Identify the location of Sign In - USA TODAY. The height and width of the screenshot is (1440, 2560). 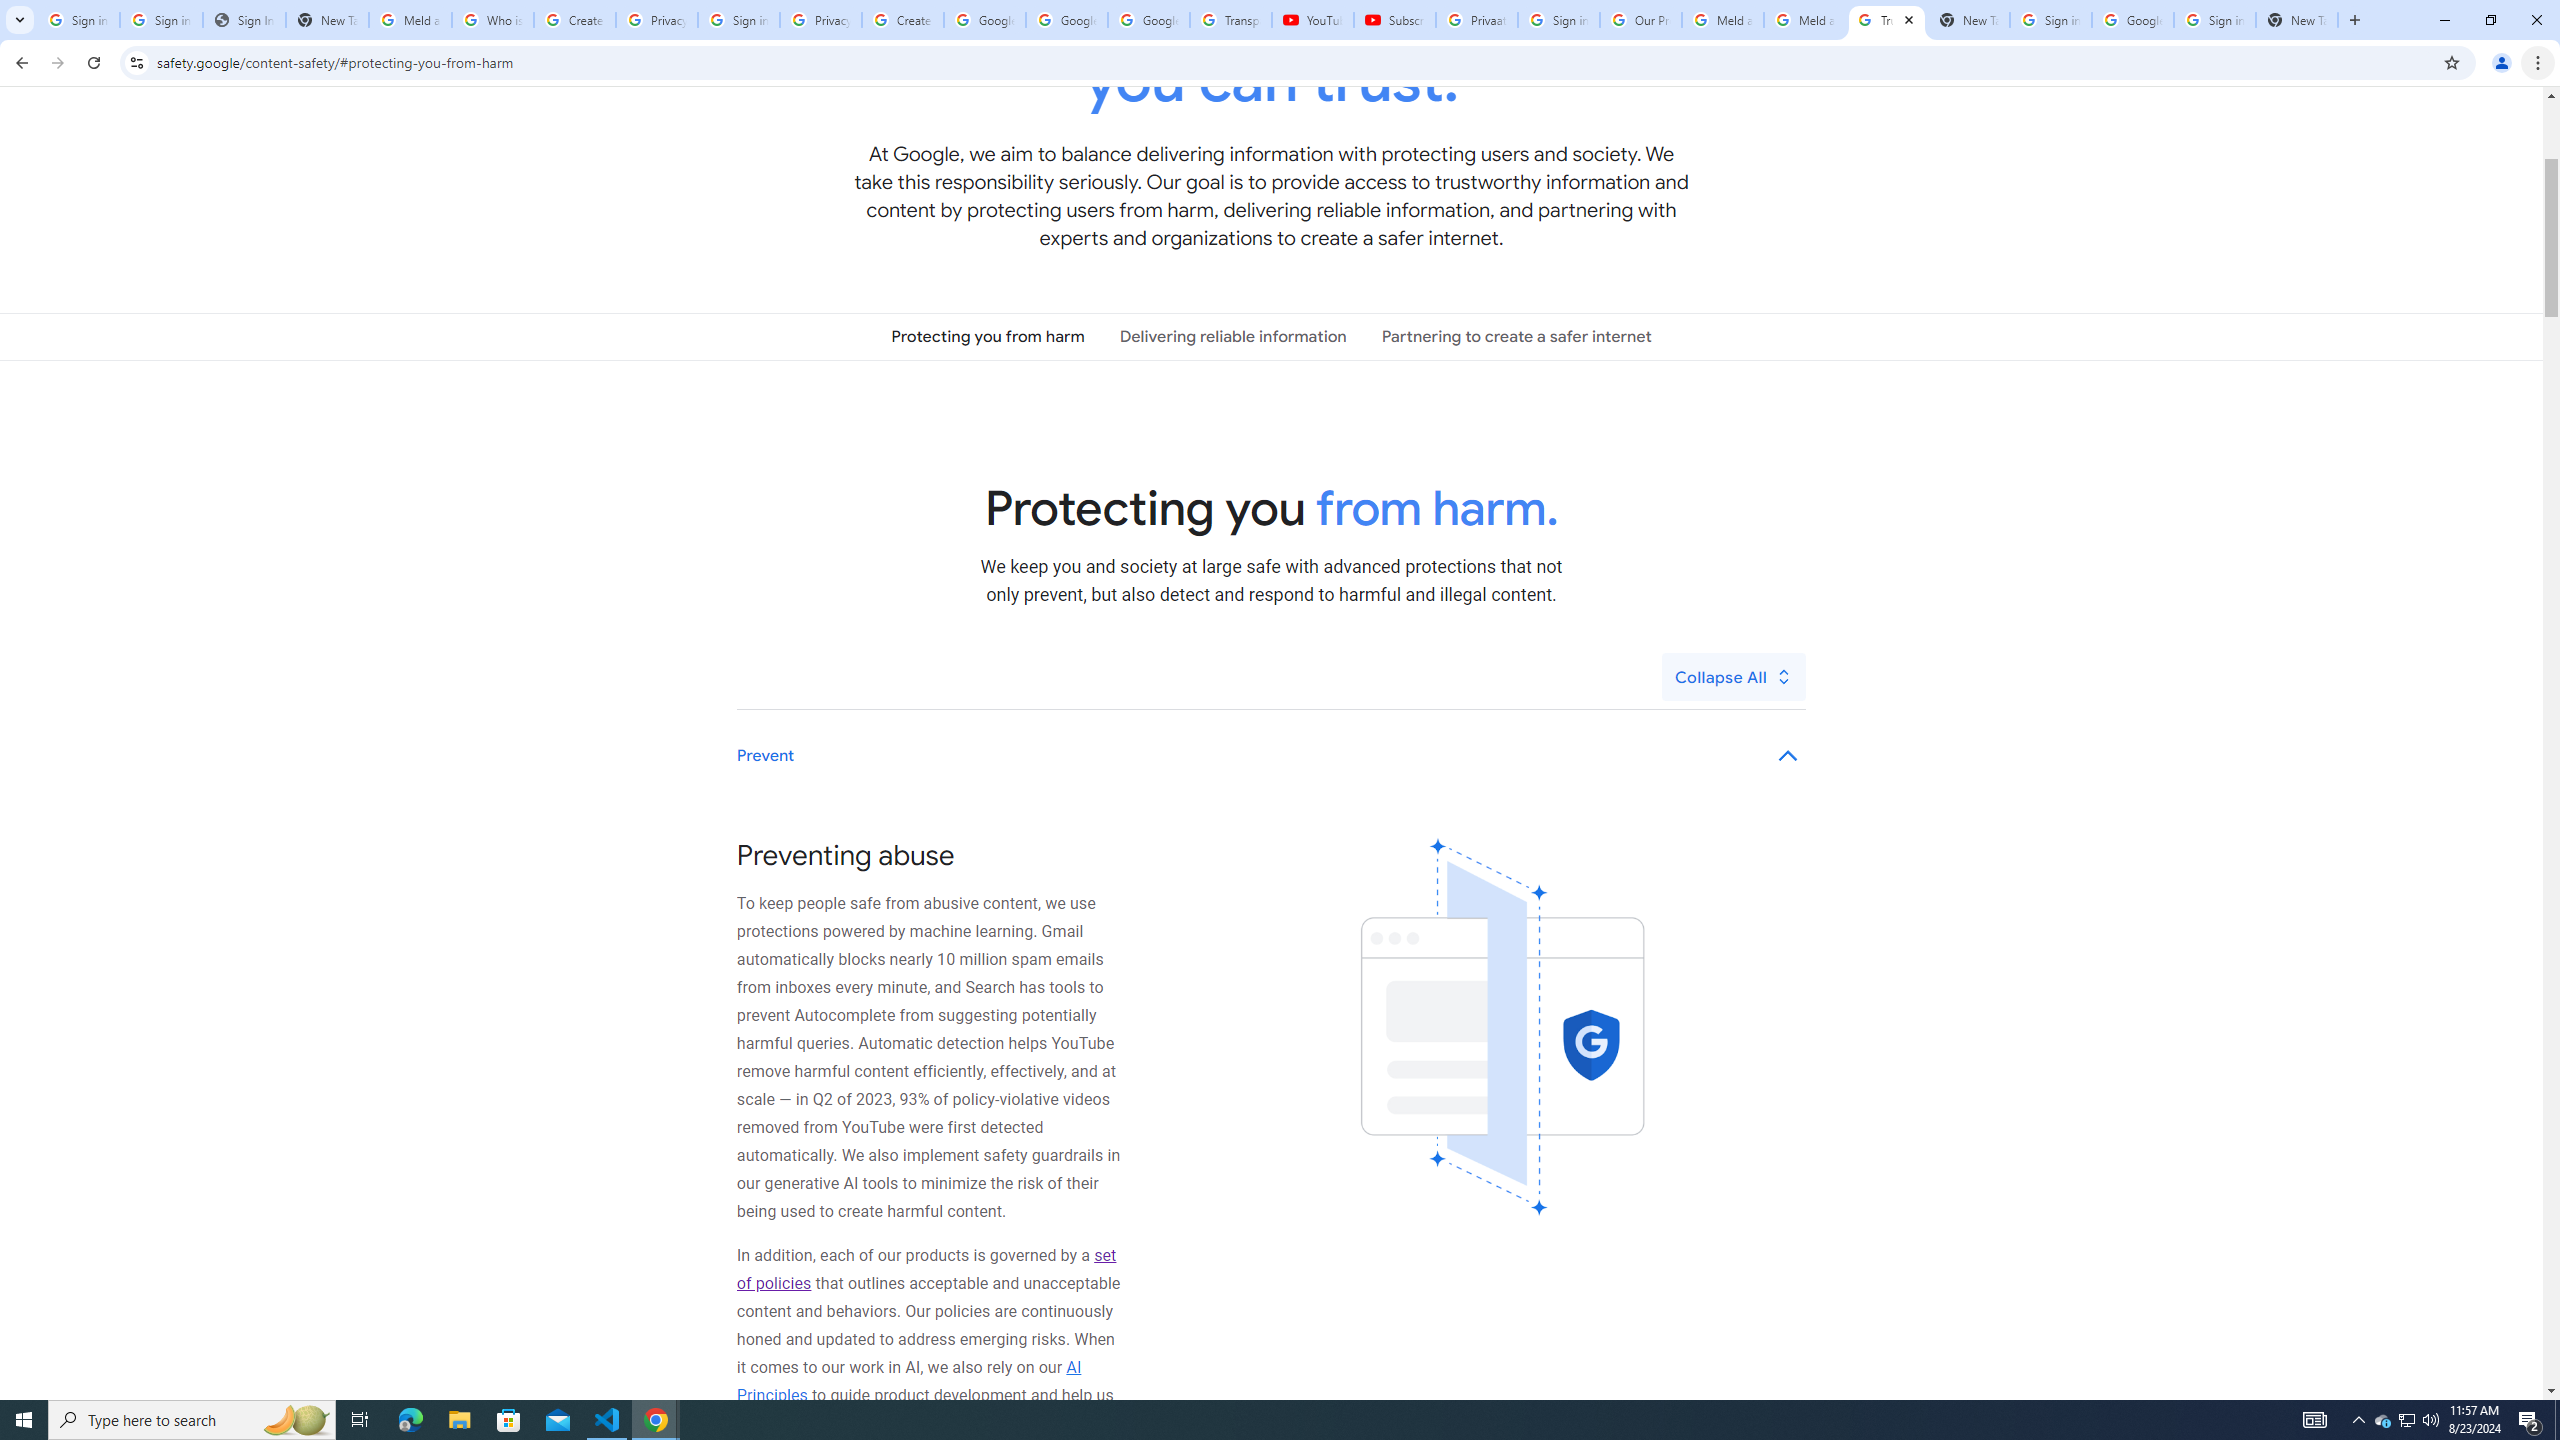
(244, 20).